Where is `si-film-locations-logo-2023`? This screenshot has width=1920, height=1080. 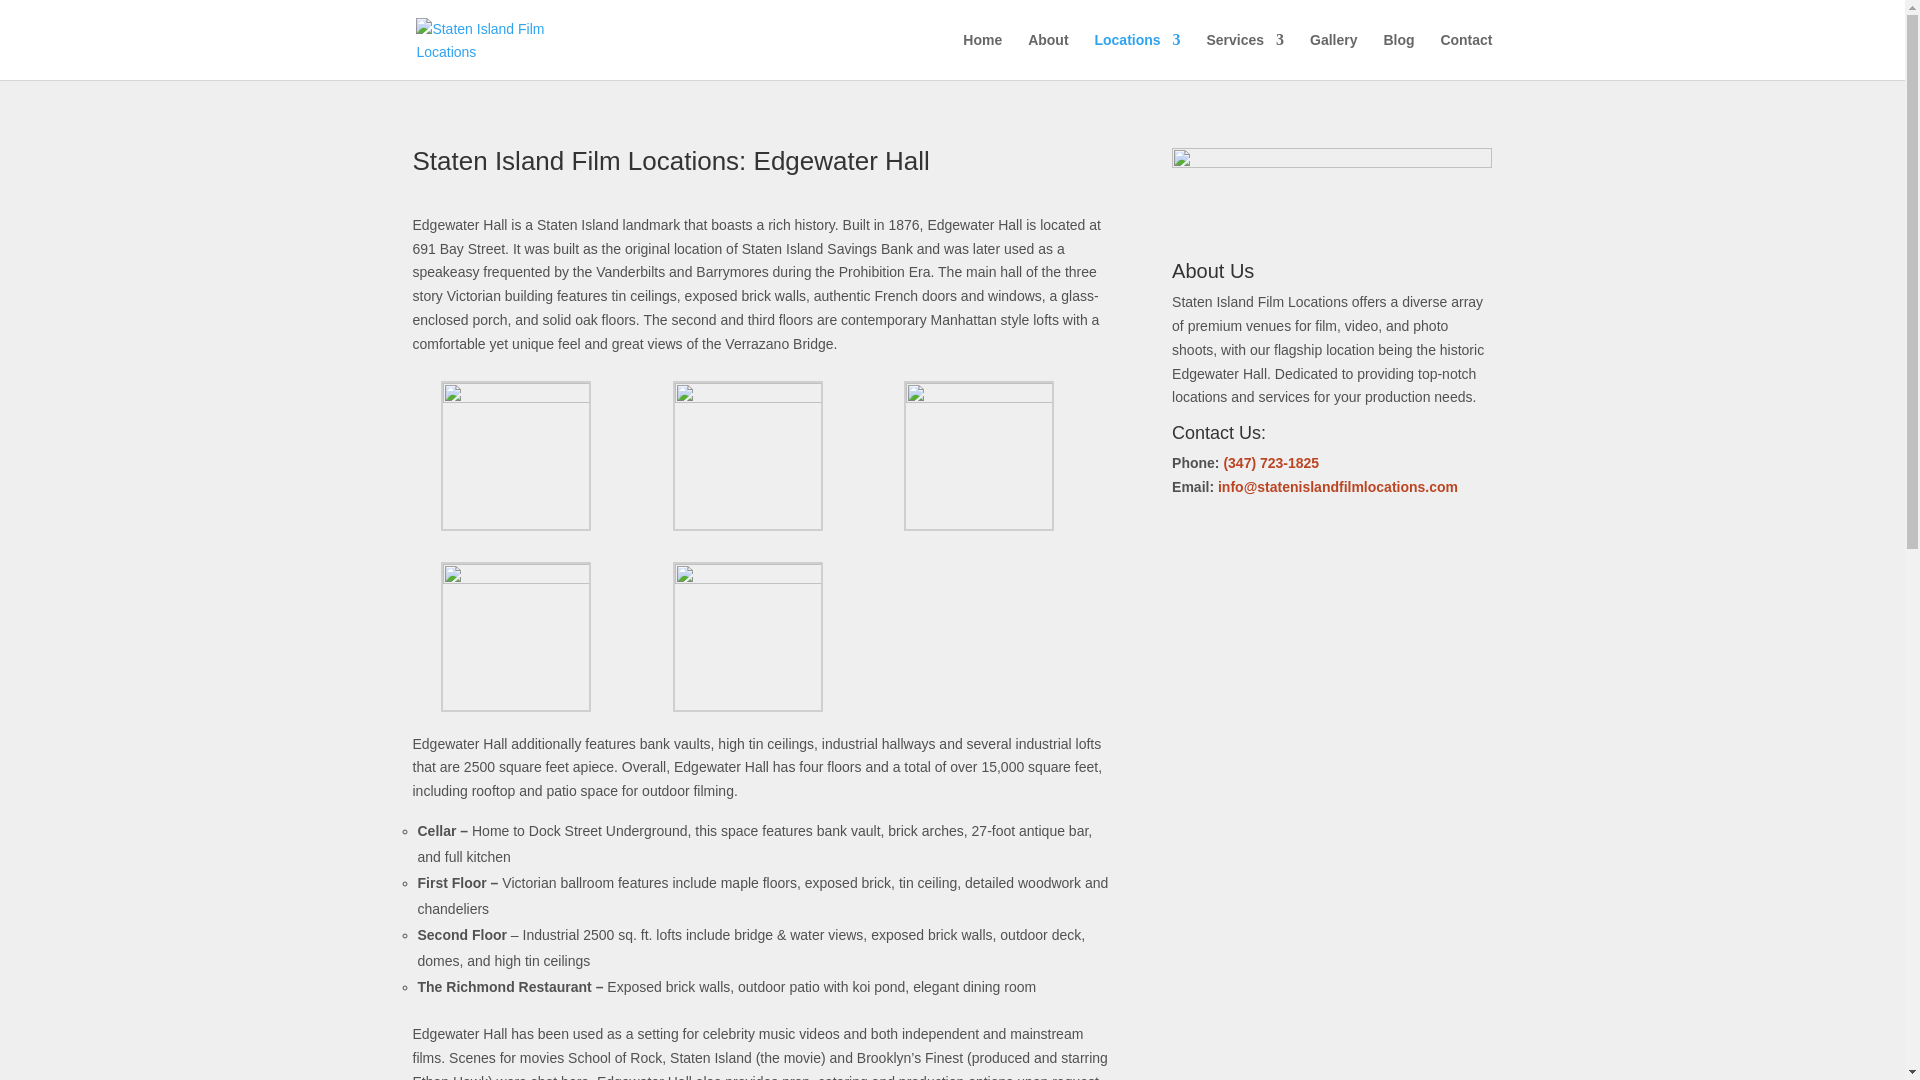
si-film-locations-logo-2023 is located at coordinates (1331, 189).